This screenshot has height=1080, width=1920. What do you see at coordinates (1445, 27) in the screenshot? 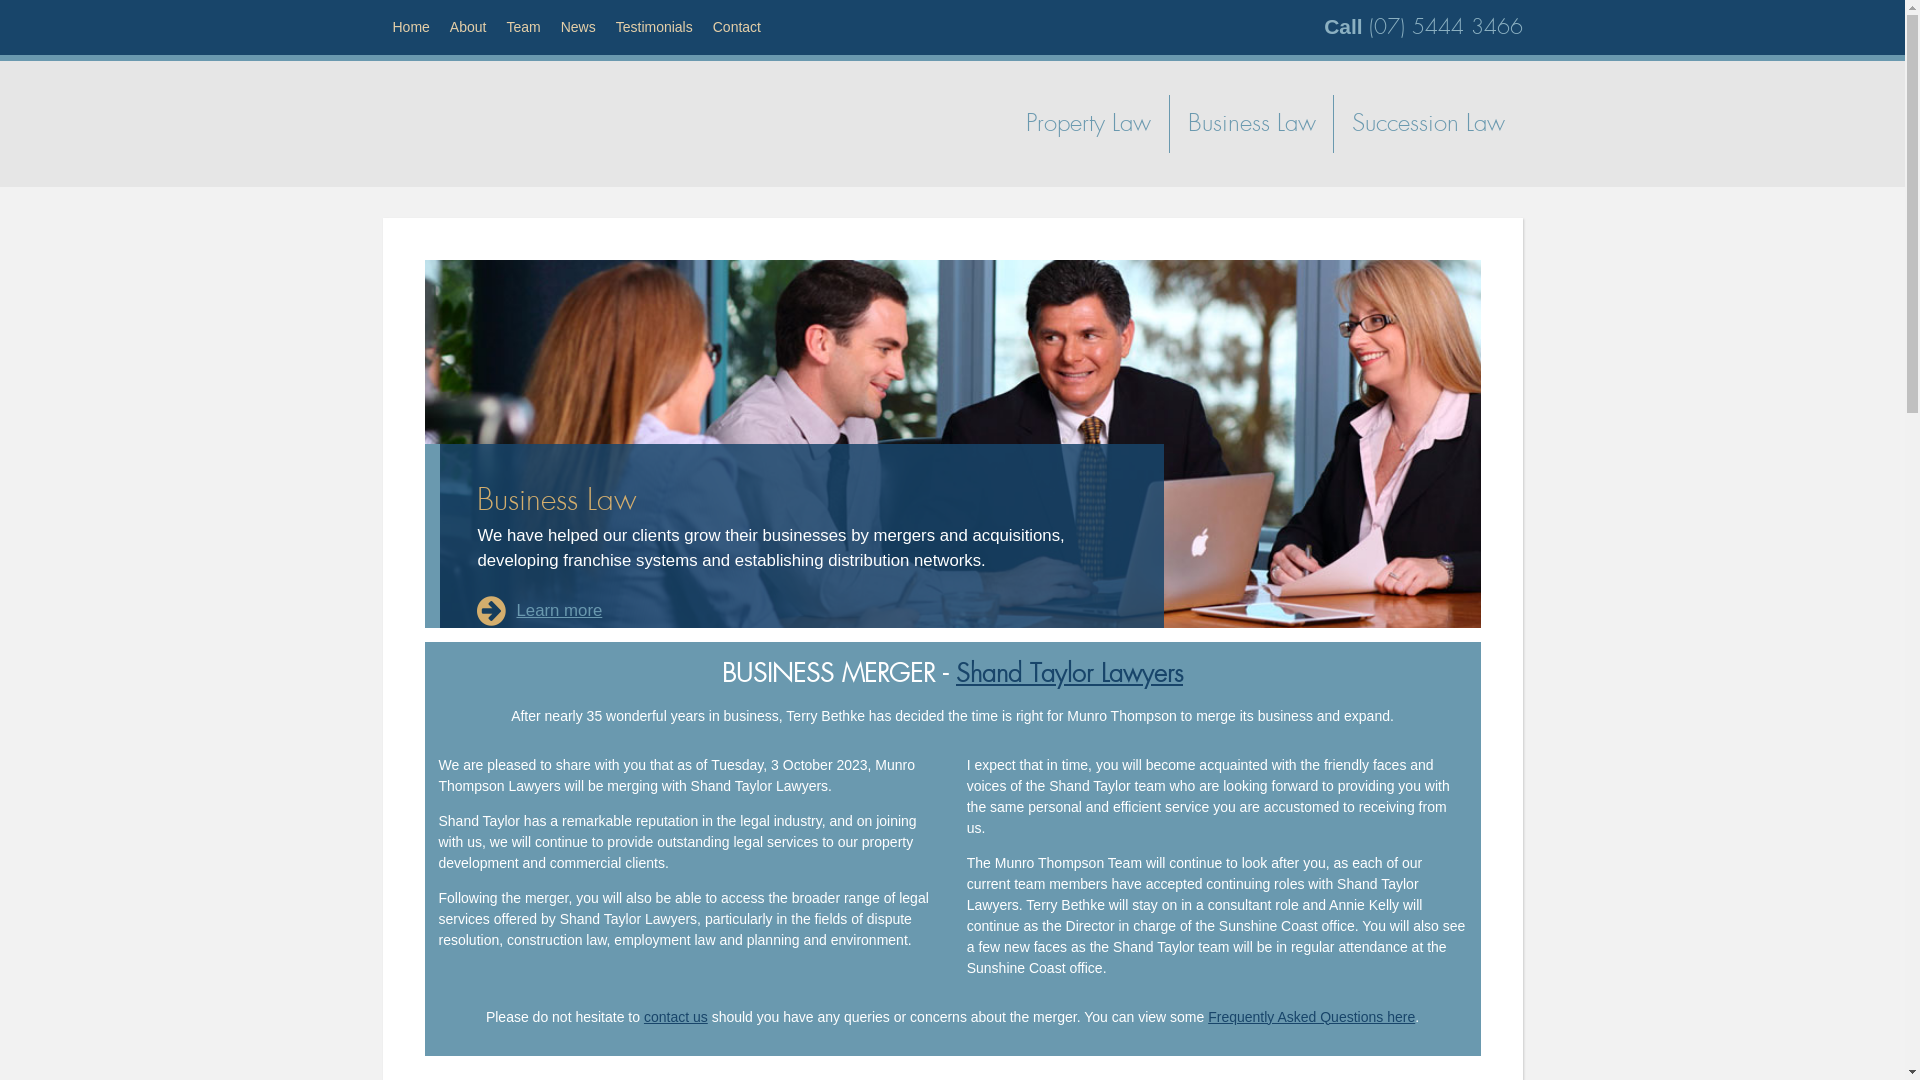
I see `(07) 5444 3466` at bounding box center [1445, 27].